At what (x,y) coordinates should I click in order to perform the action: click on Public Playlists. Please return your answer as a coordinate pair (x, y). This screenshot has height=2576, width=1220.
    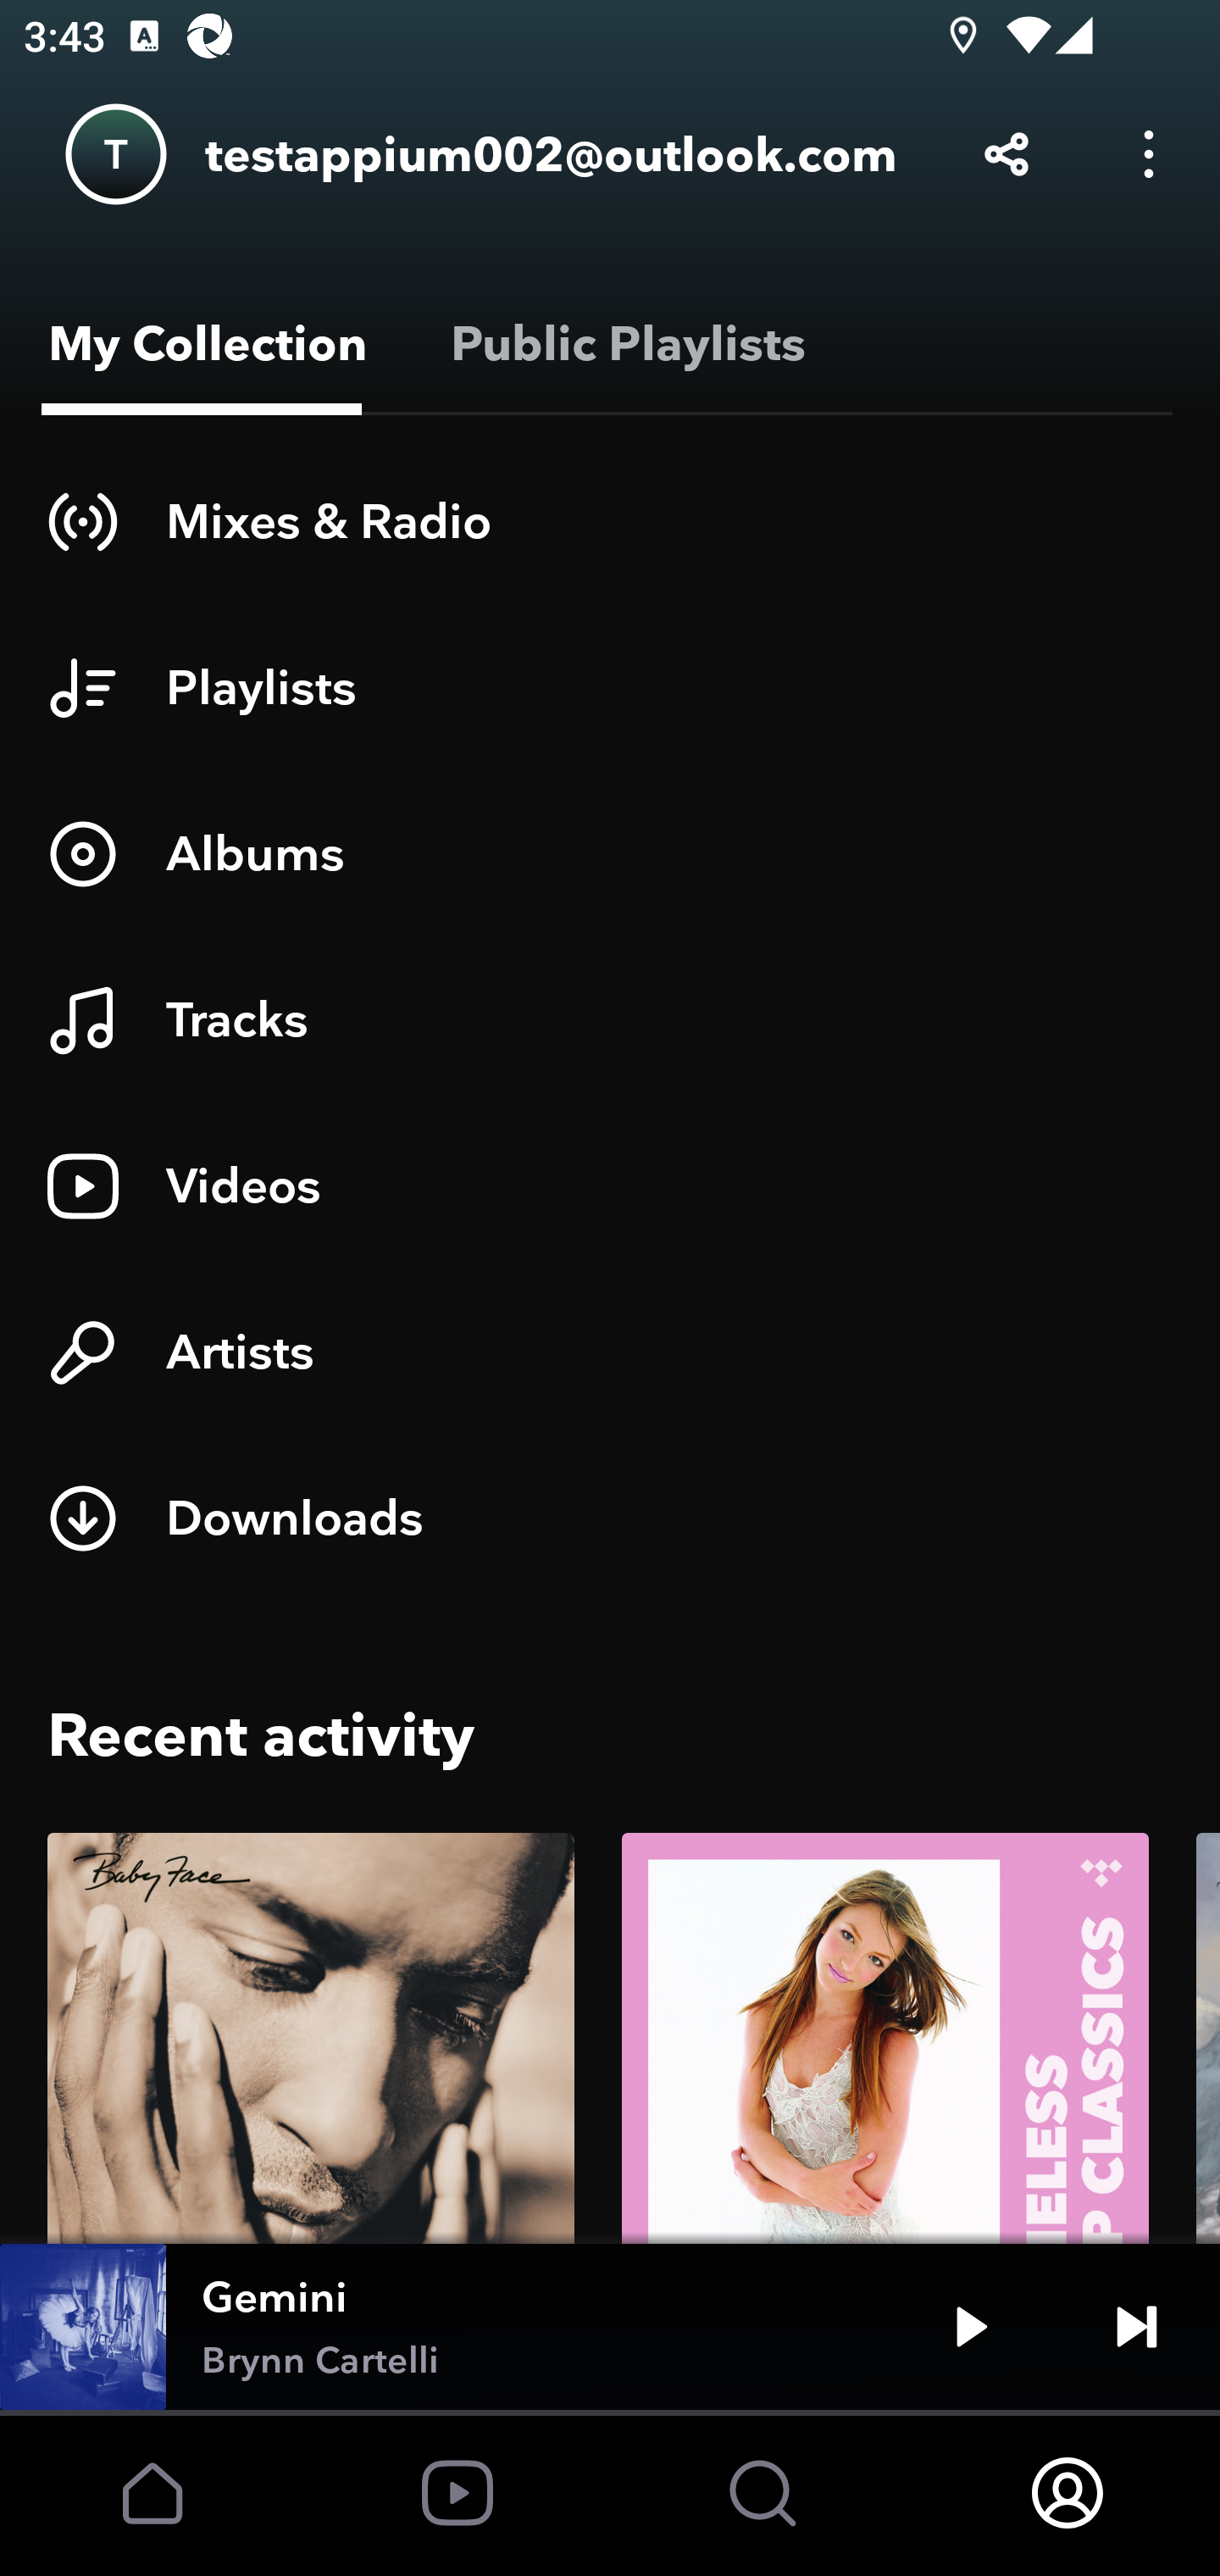
    Looking at the image, I should click on (622, 344).